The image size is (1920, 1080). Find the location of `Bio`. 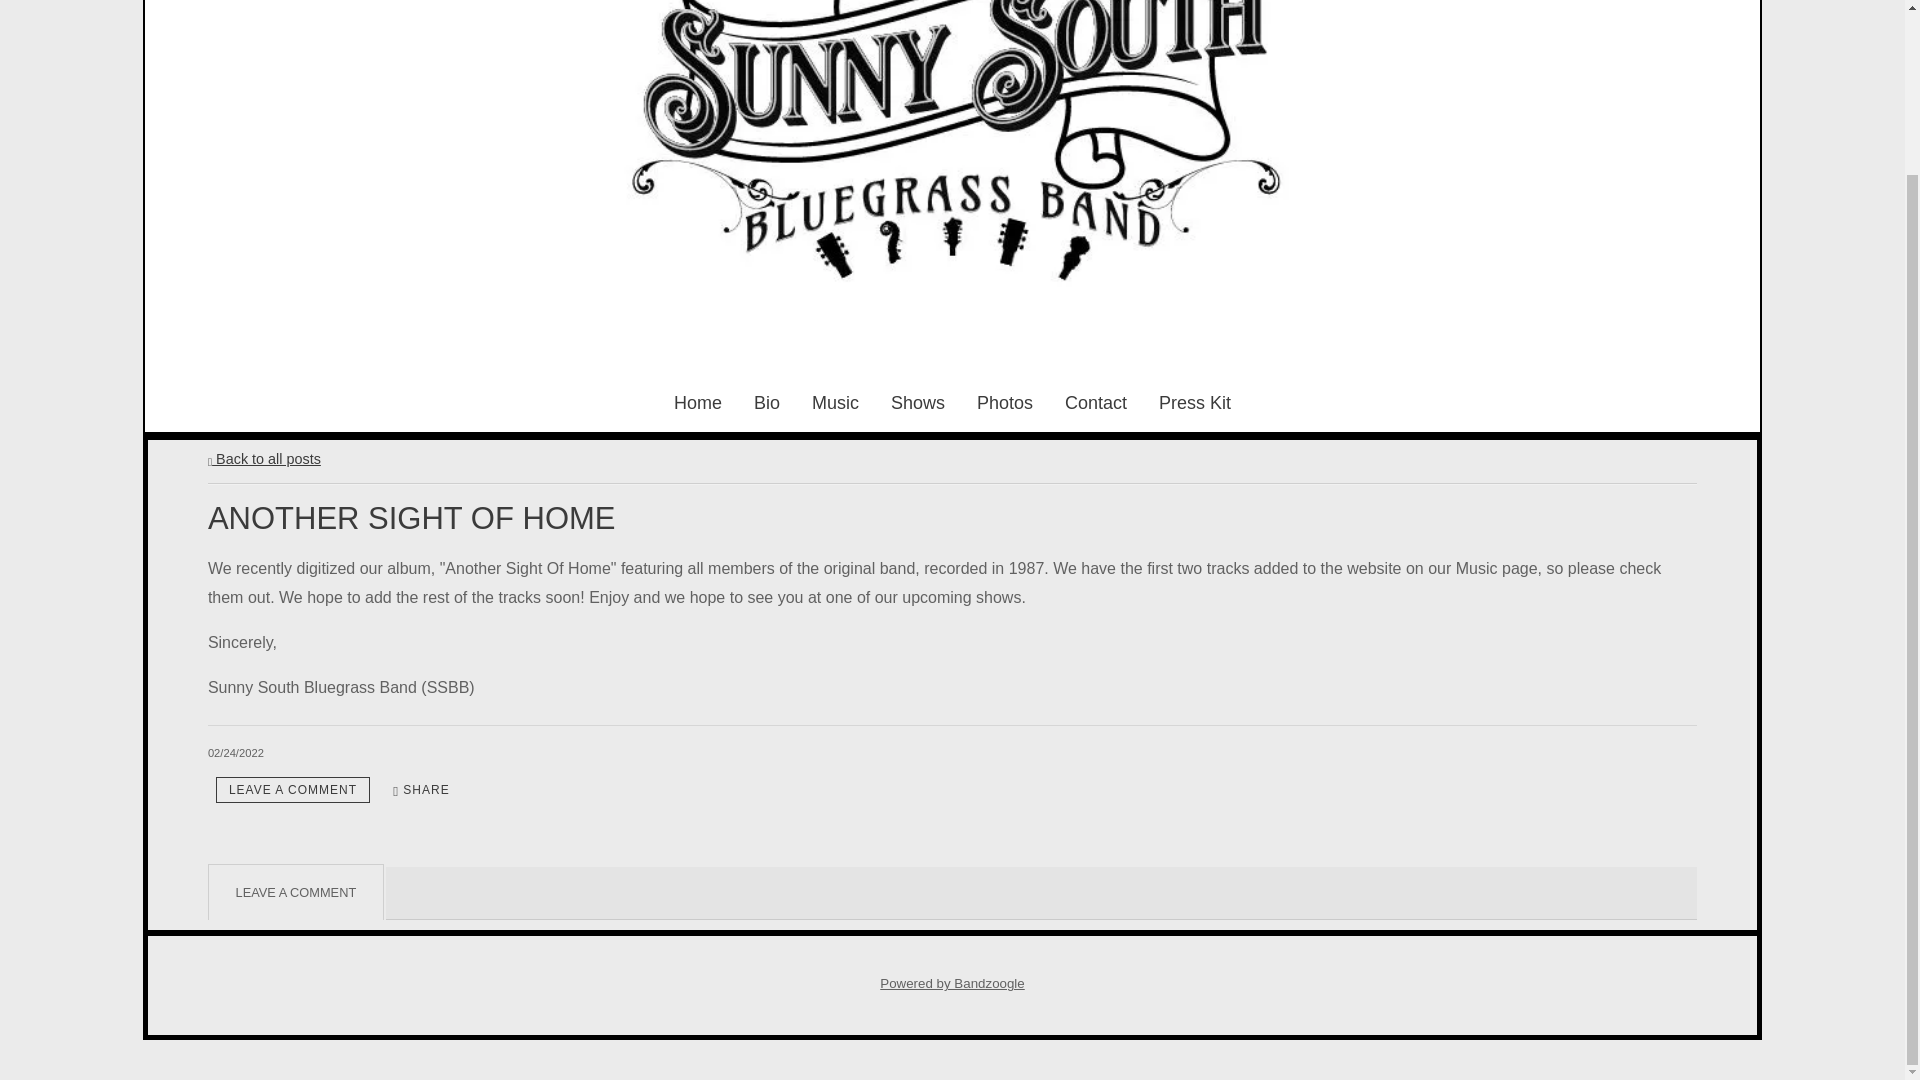

Bio is located at coordinates (766, 402).